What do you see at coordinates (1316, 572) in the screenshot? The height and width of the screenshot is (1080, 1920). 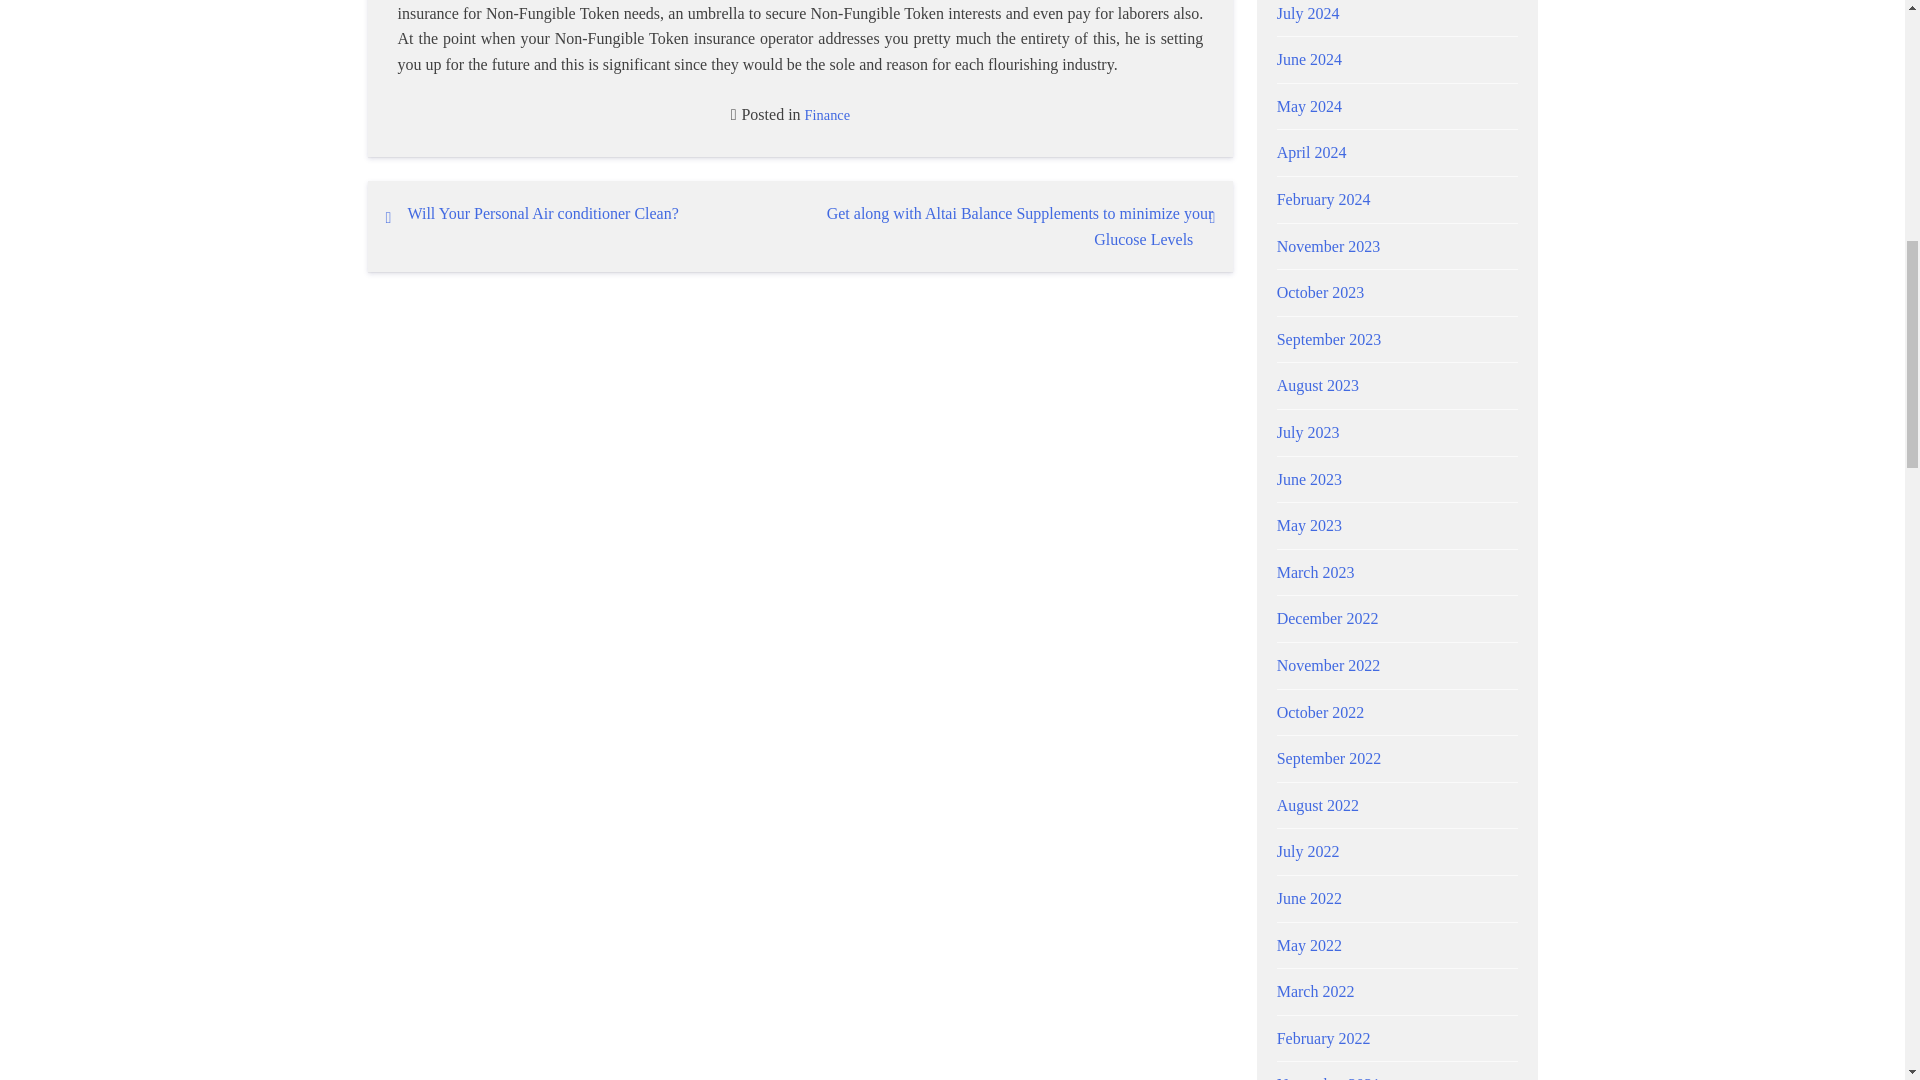 I see `March 2023` at bounding box center [1316, 572].